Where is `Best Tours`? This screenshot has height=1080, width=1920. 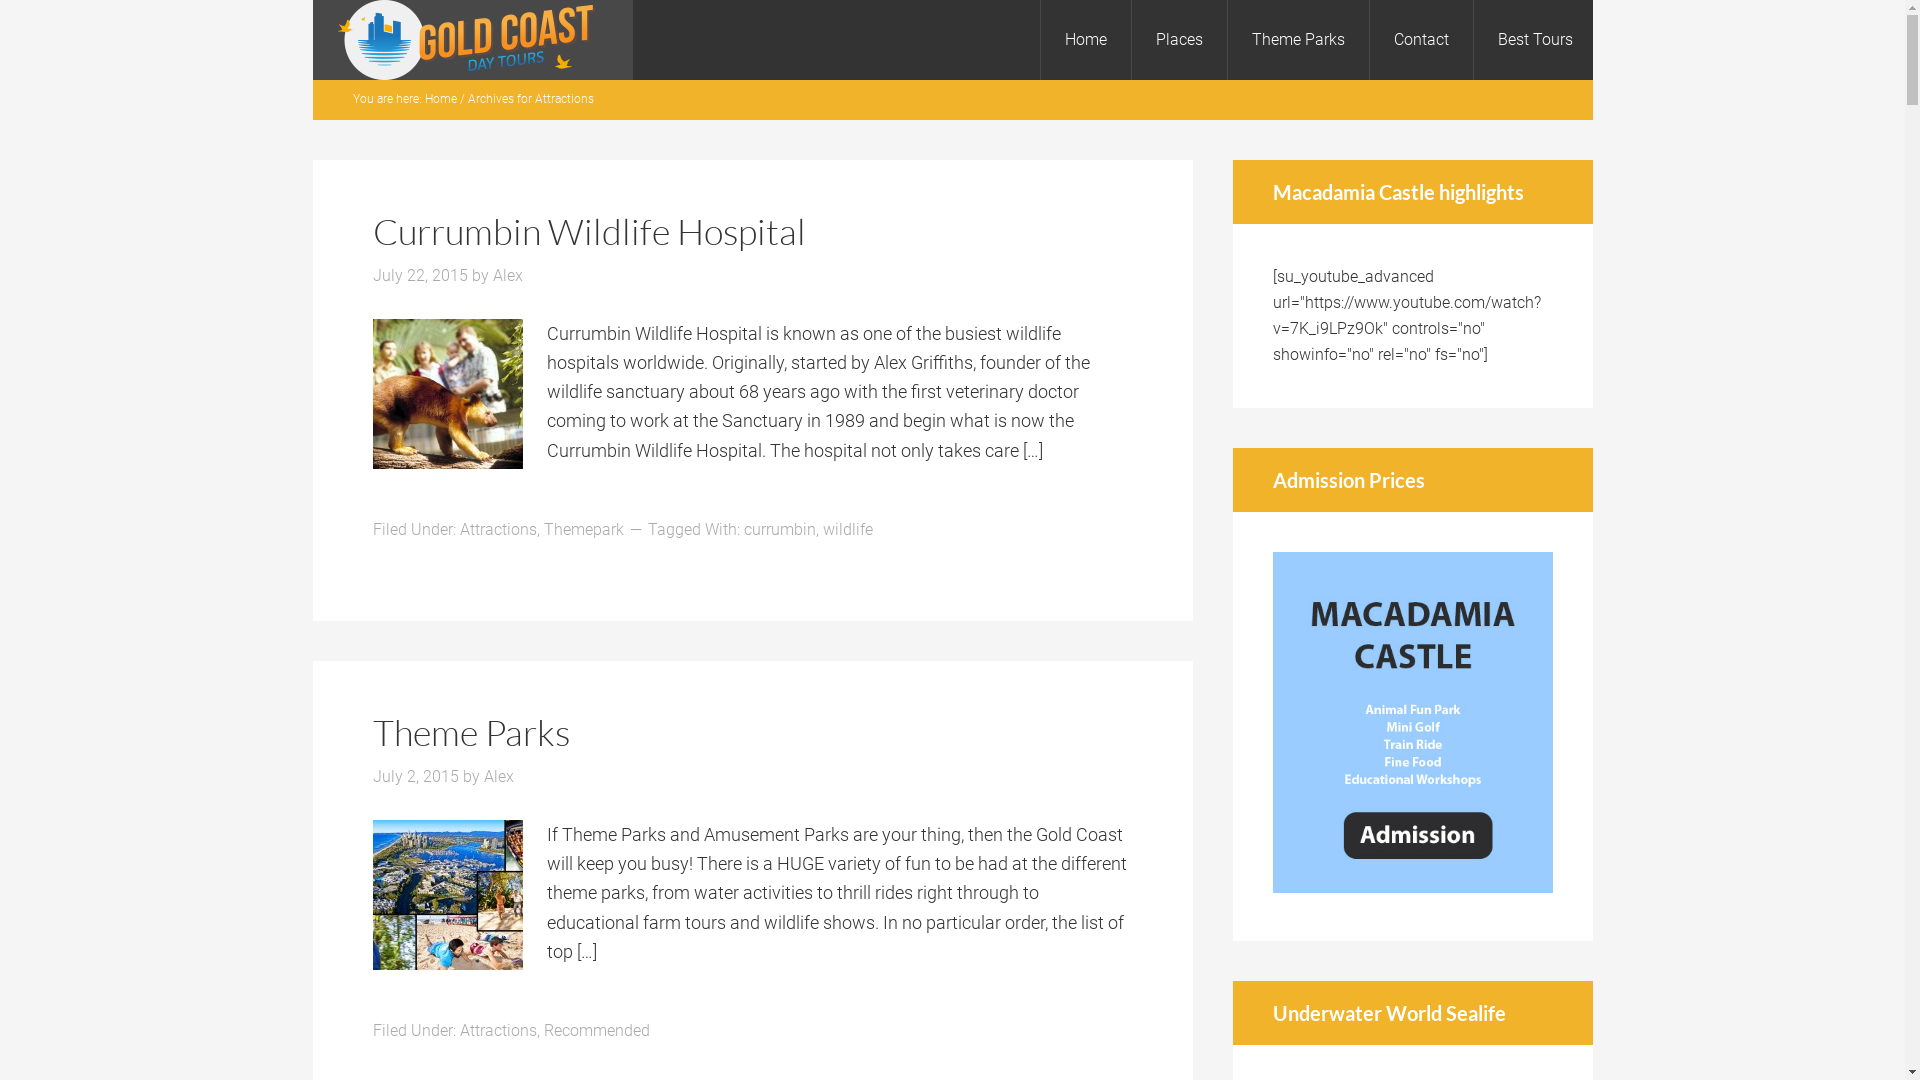 Best Tours is located at coordinates (1534, 40).